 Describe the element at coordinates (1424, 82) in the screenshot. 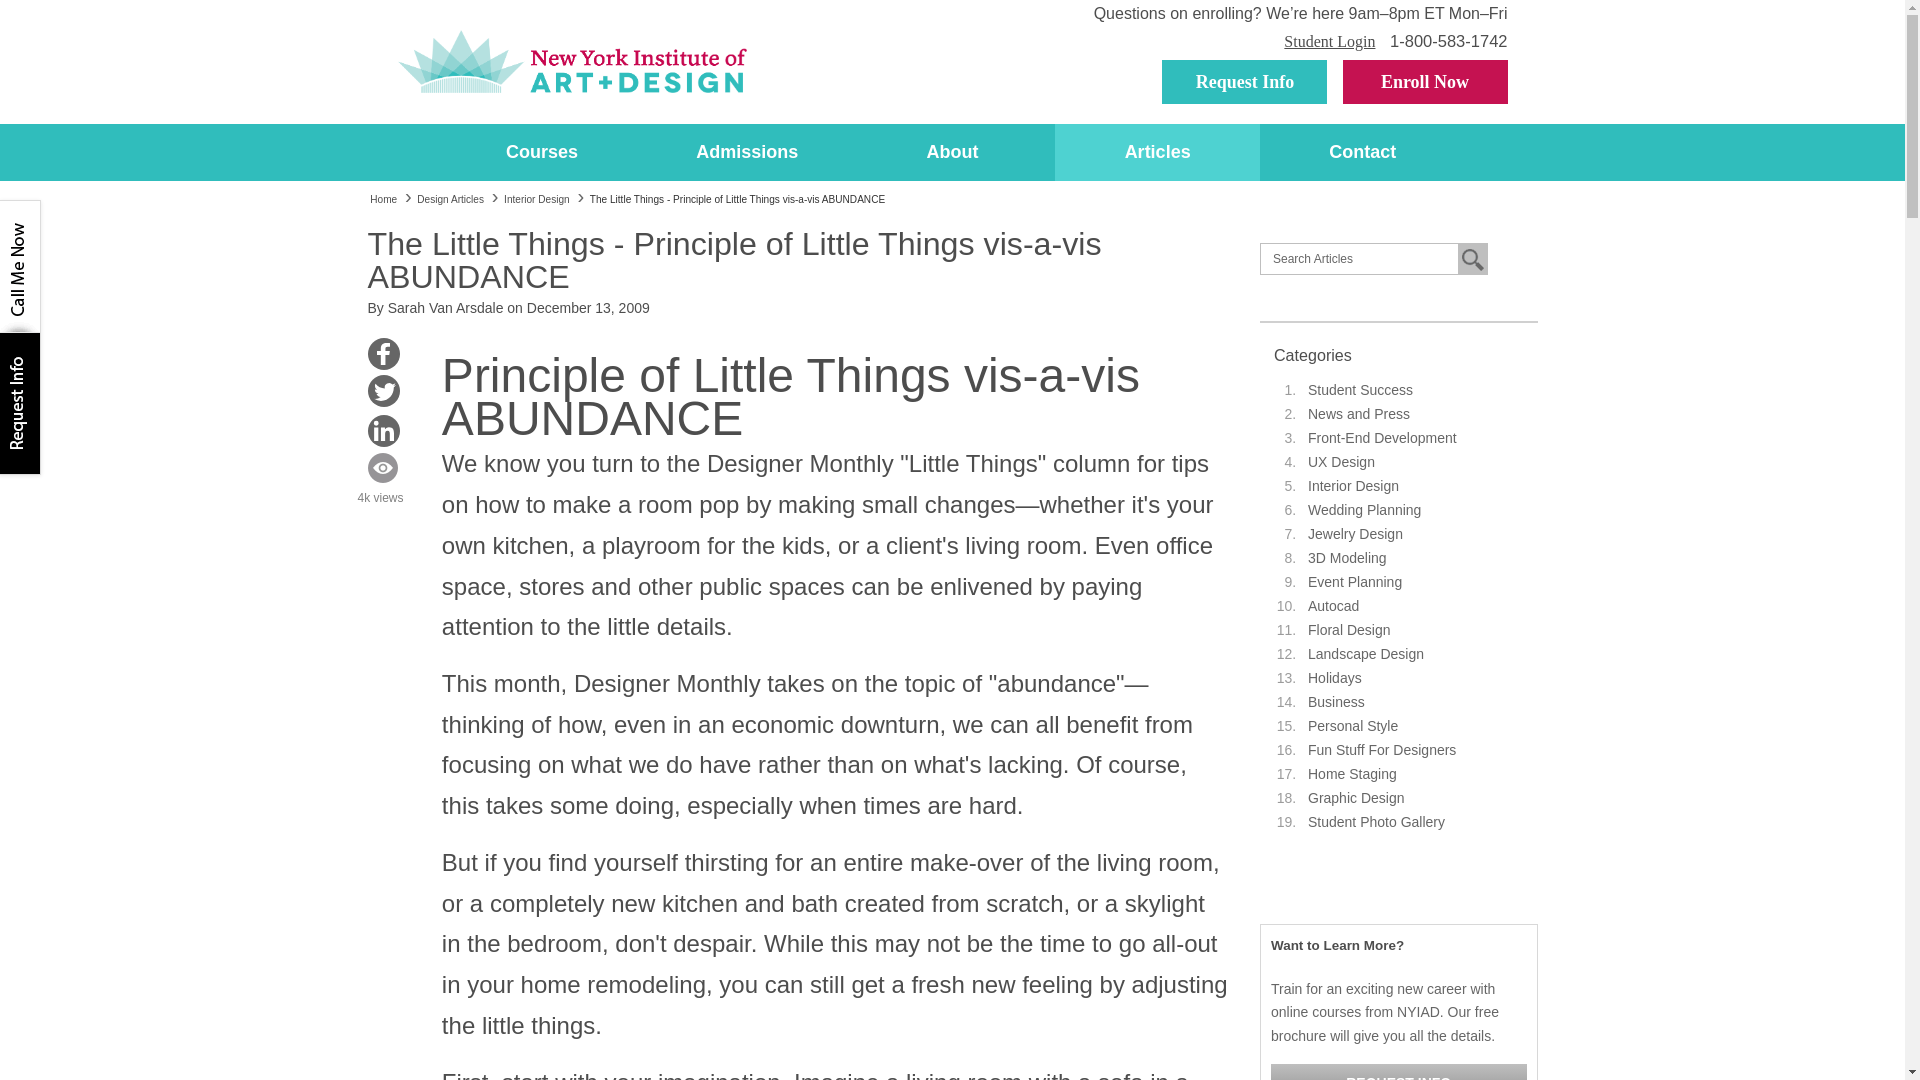

I see `Enroll Now` at that location.